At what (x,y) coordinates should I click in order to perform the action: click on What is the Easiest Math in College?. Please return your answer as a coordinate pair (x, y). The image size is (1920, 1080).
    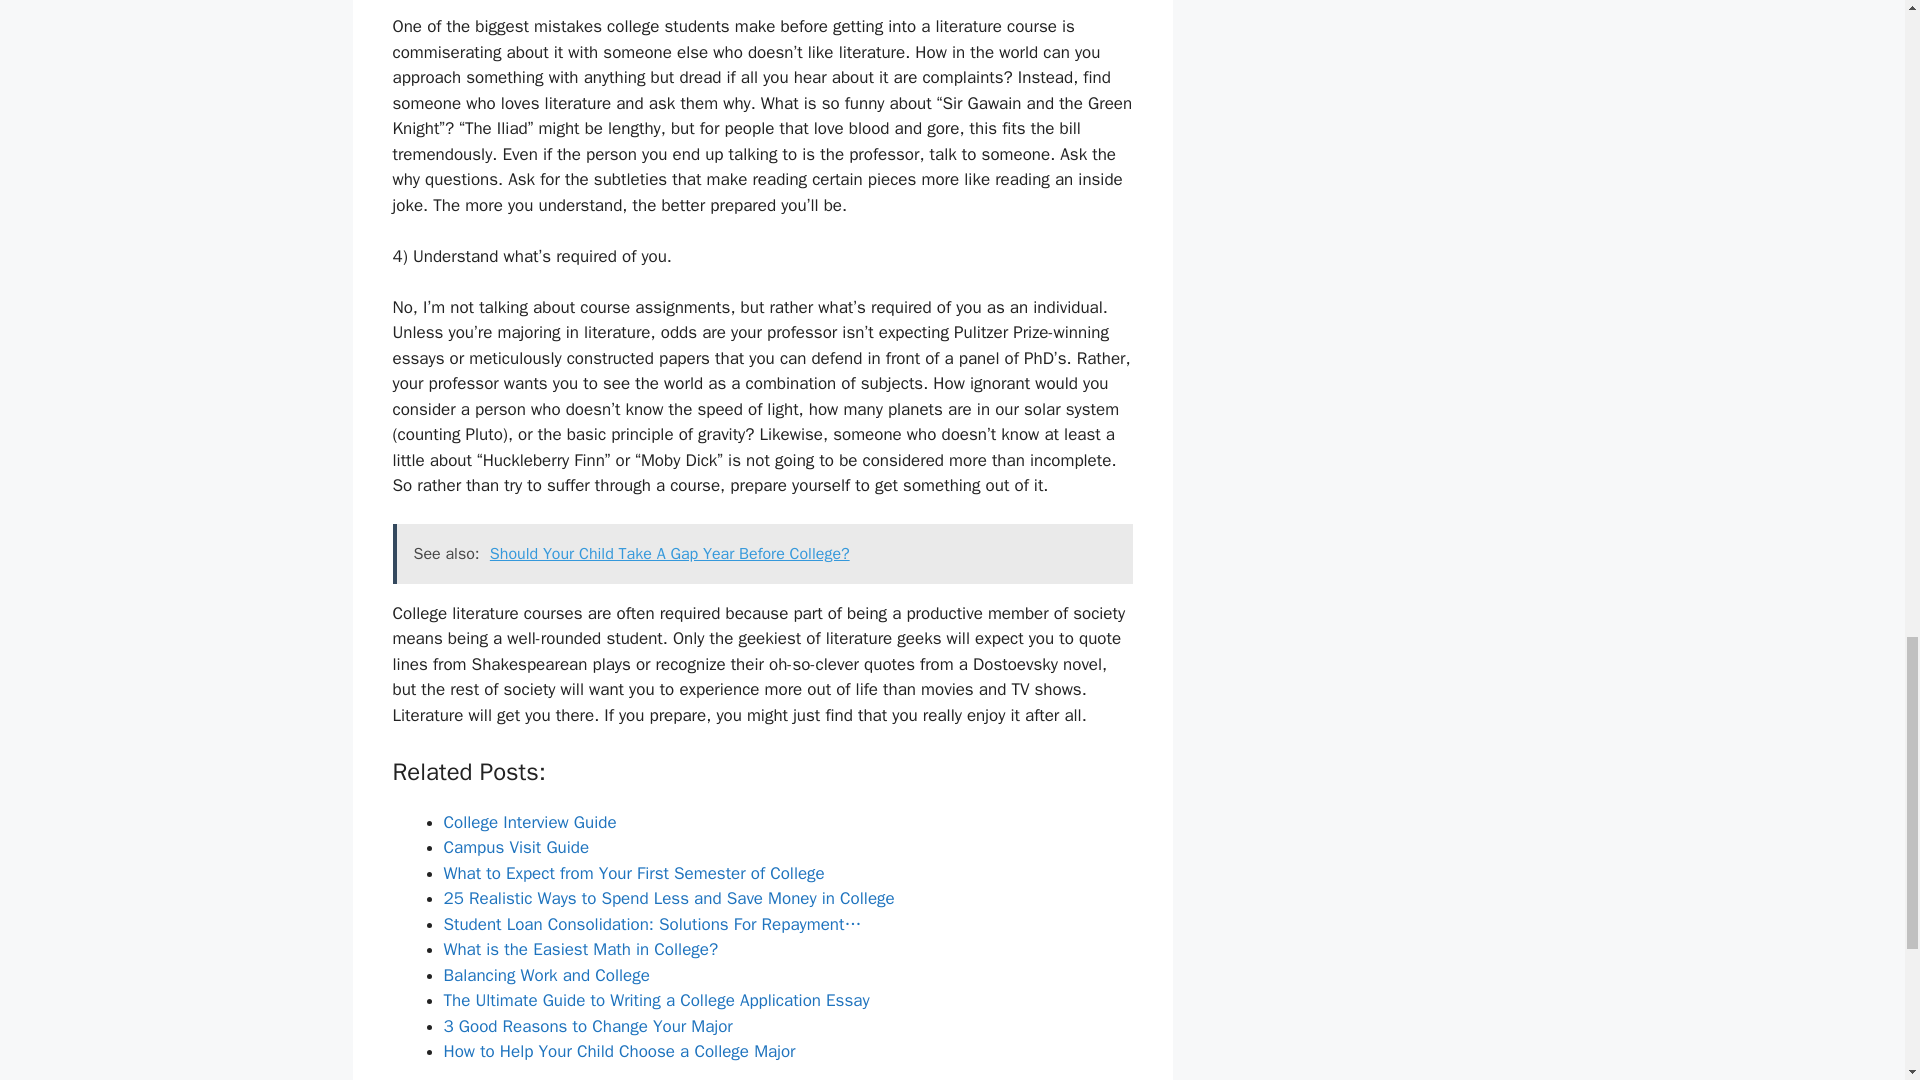
    Looking at the image, I should click on (580, 949).